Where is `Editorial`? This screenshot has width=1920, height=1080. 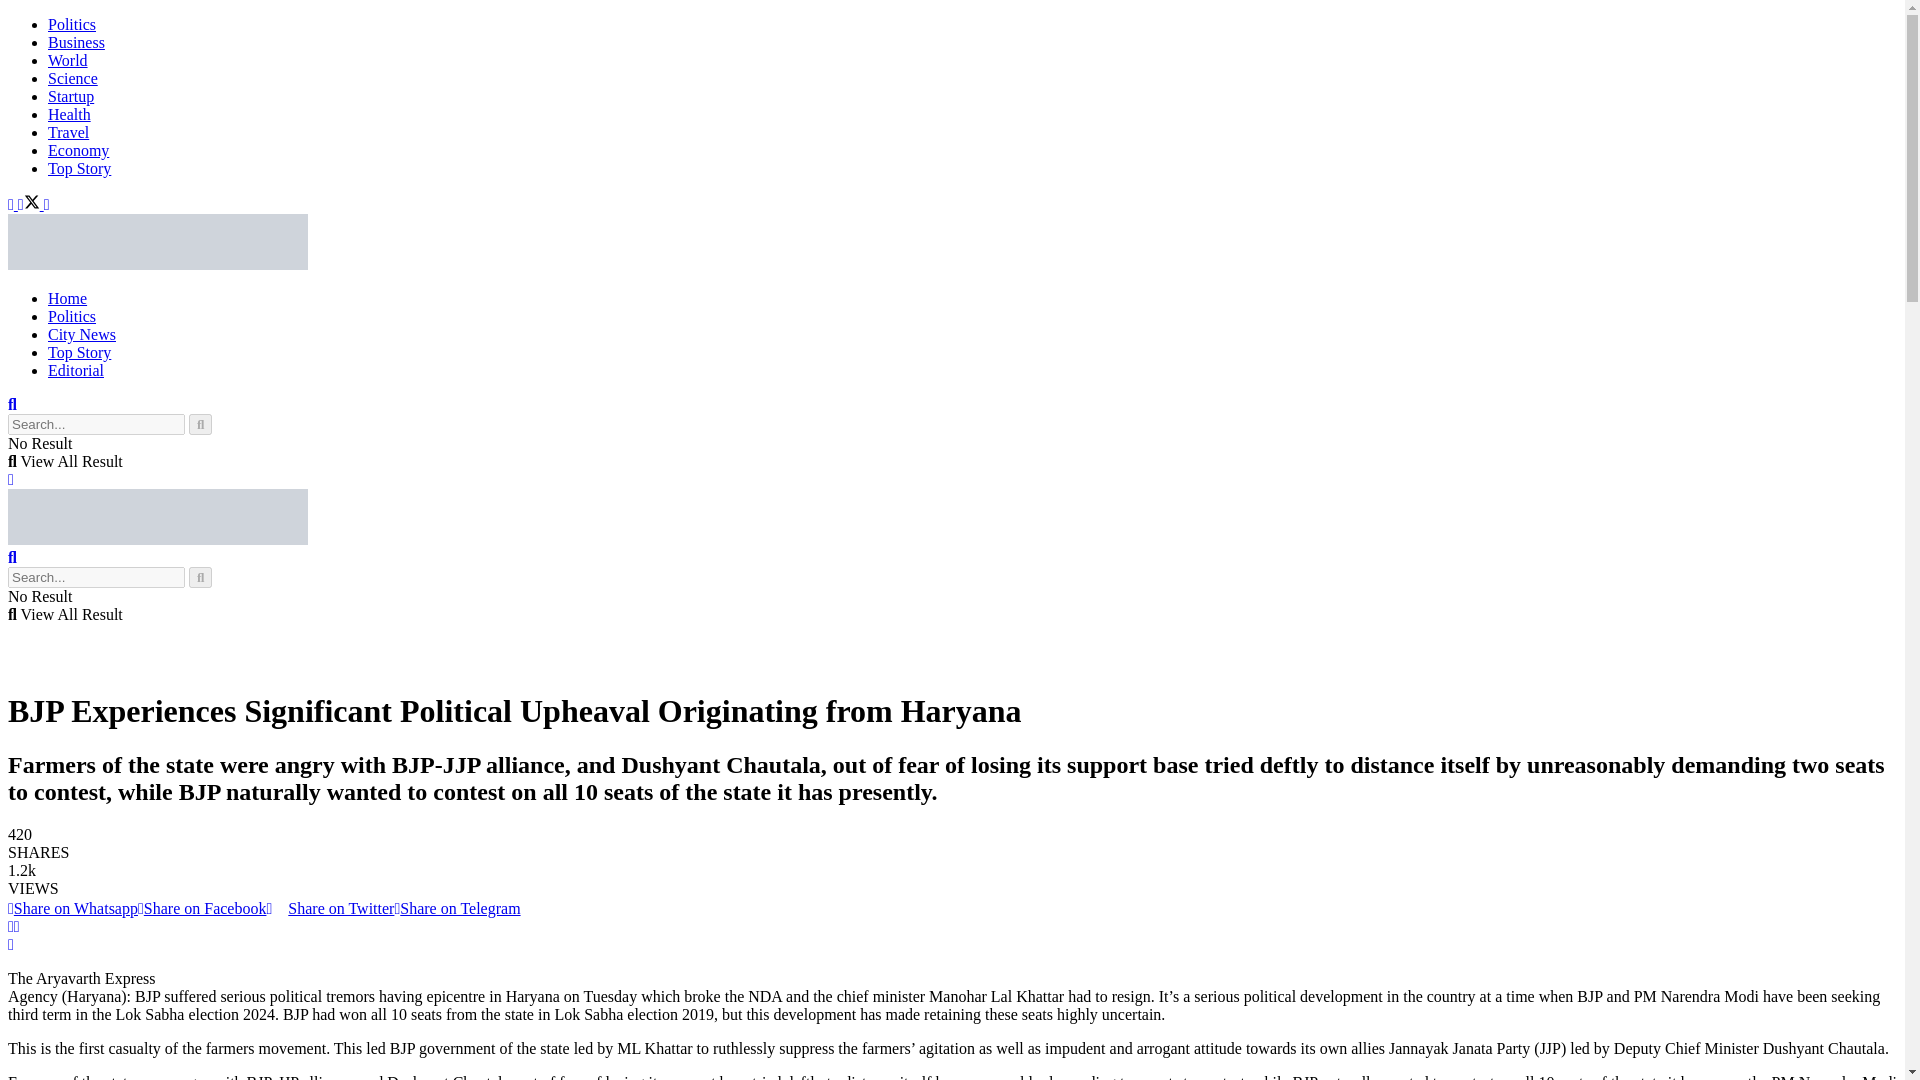
Editorial is located at coordinates (76, 370).